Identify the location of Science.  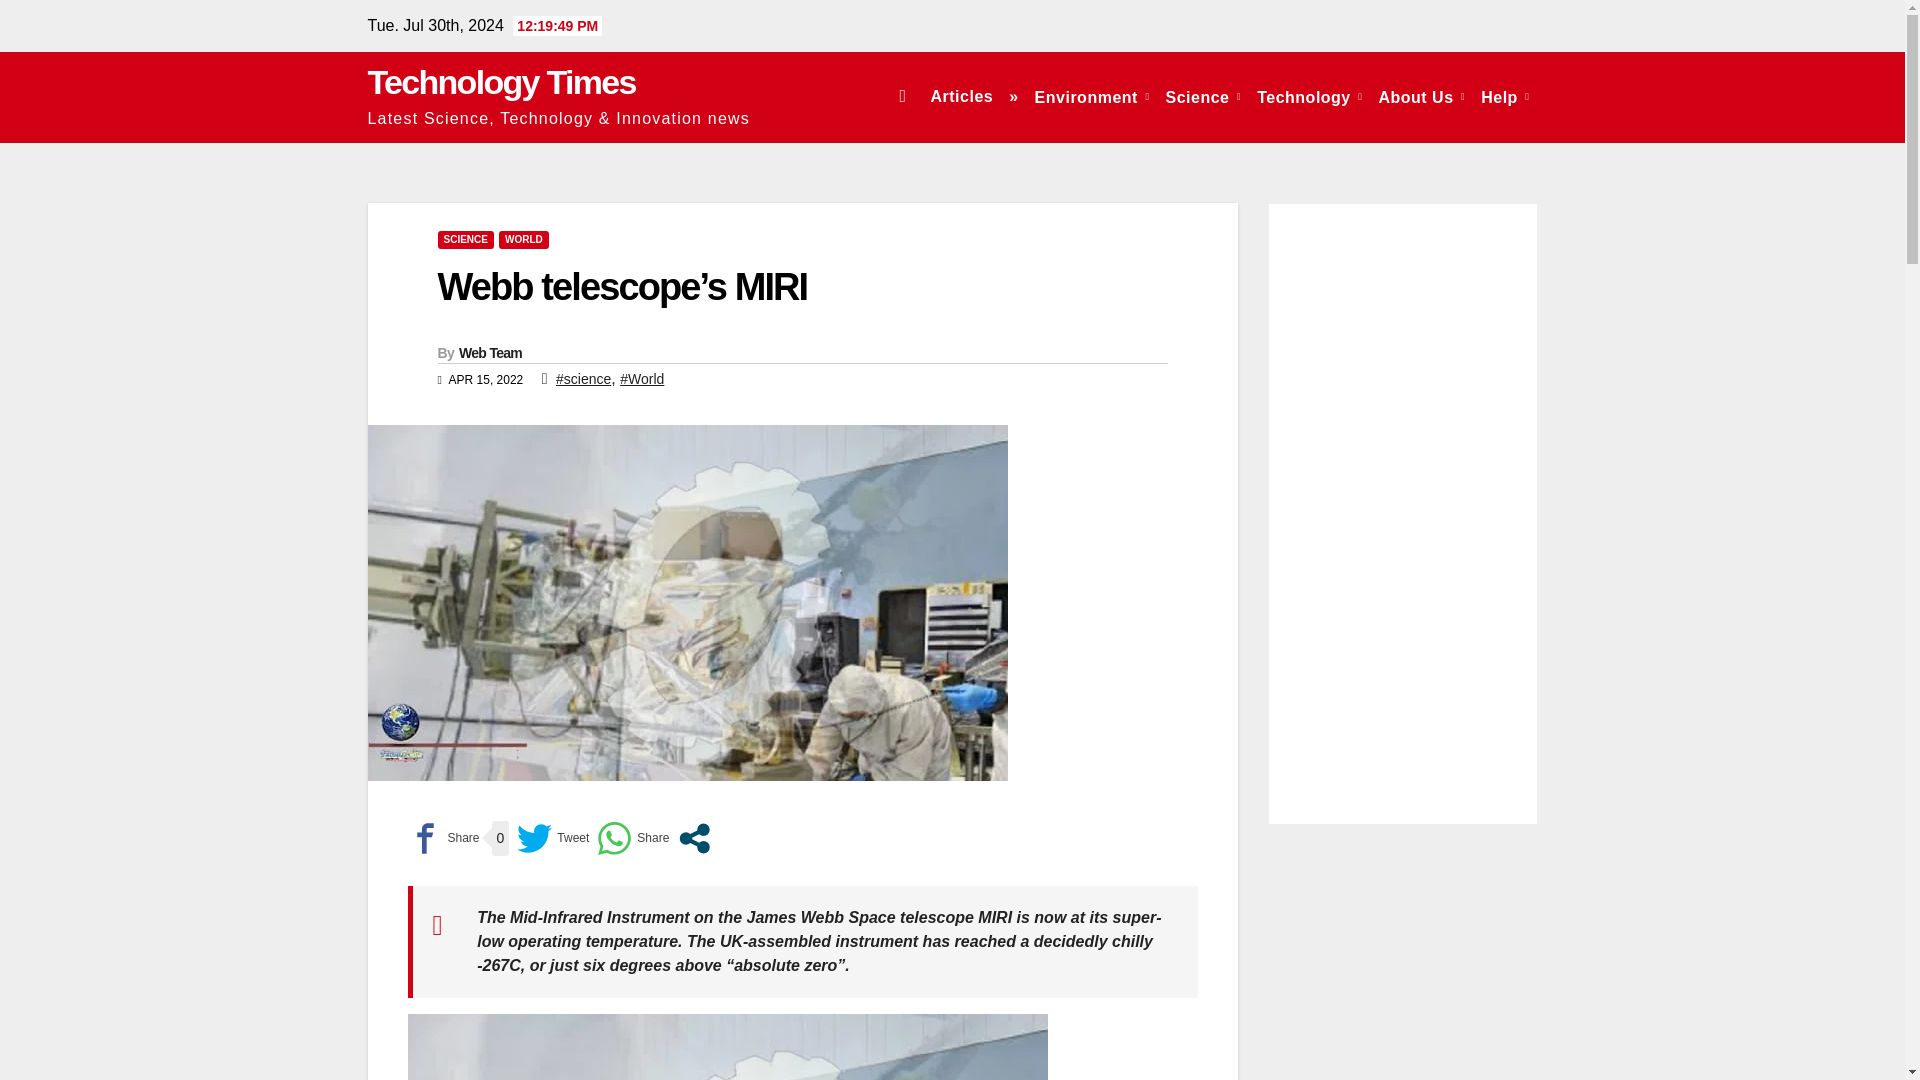
(1203, 96).